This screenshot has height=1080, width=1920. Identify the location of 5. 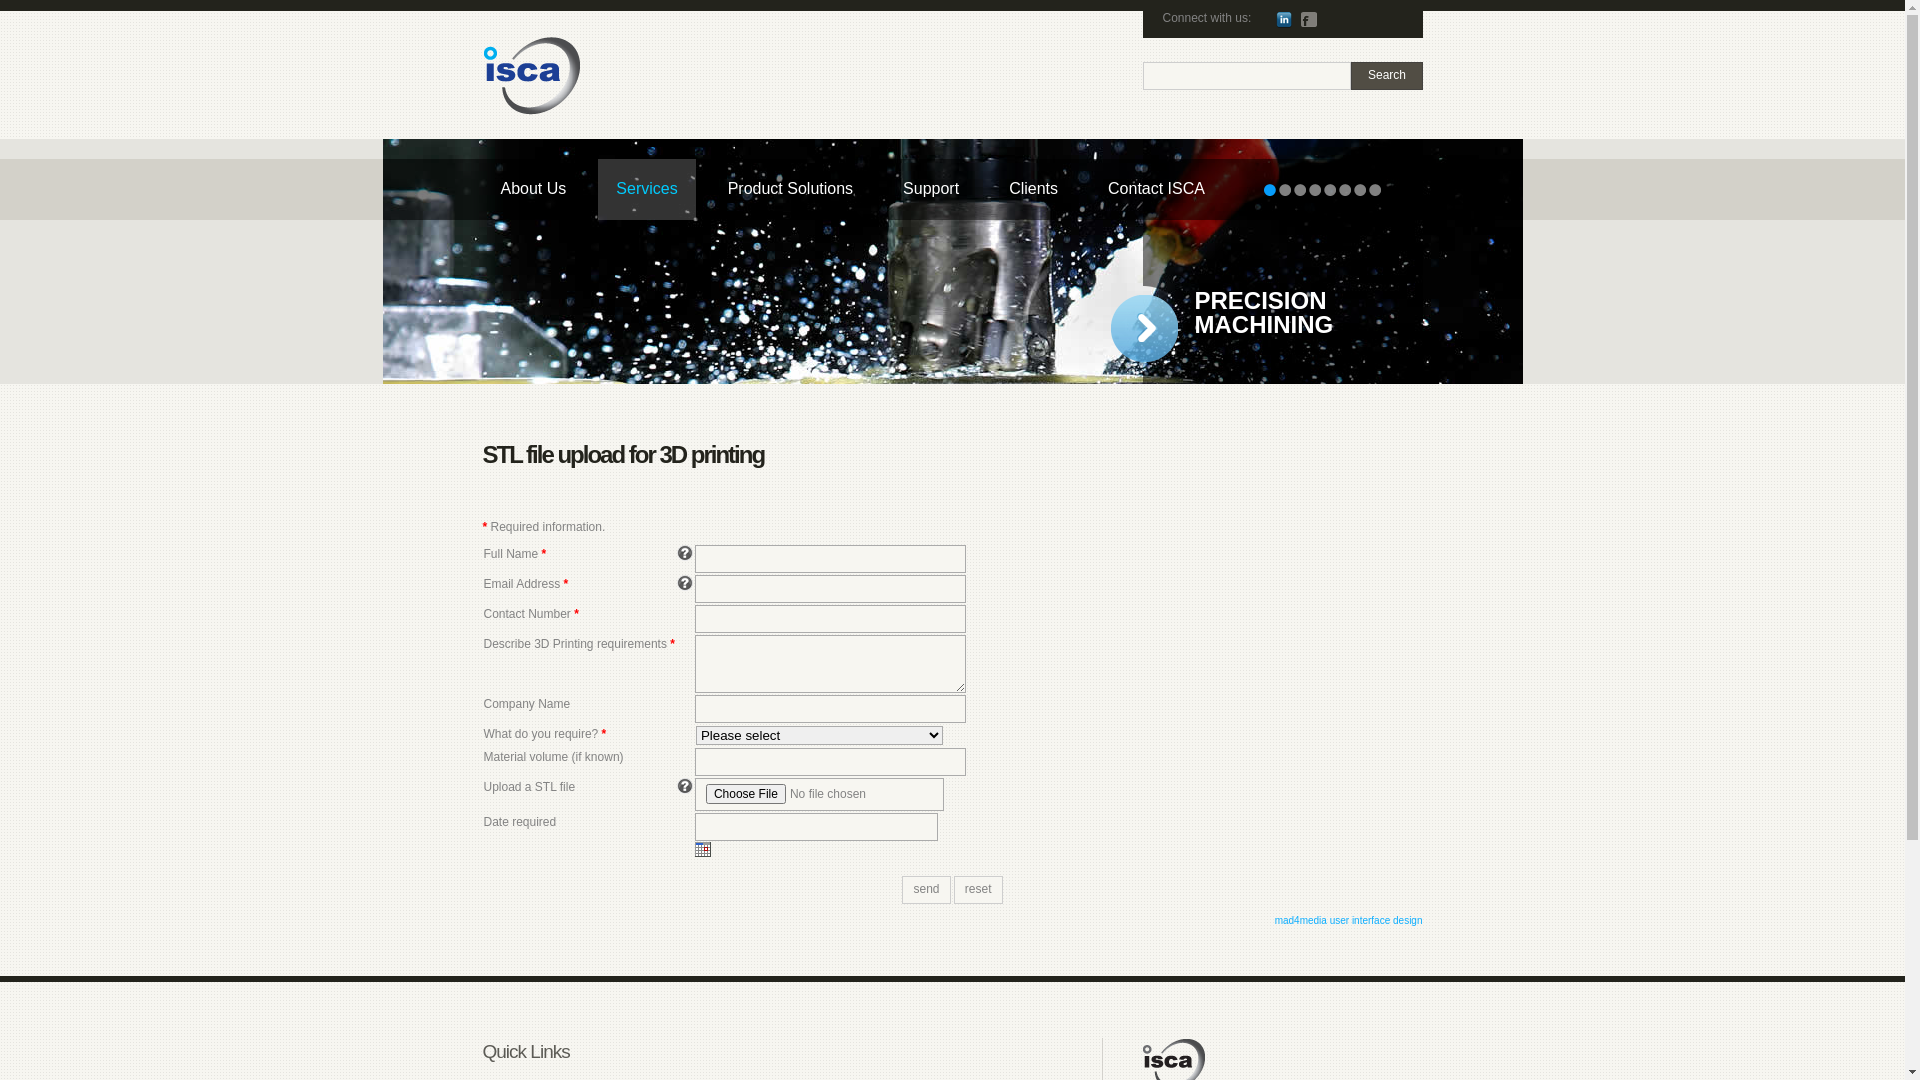
(1330, 190).